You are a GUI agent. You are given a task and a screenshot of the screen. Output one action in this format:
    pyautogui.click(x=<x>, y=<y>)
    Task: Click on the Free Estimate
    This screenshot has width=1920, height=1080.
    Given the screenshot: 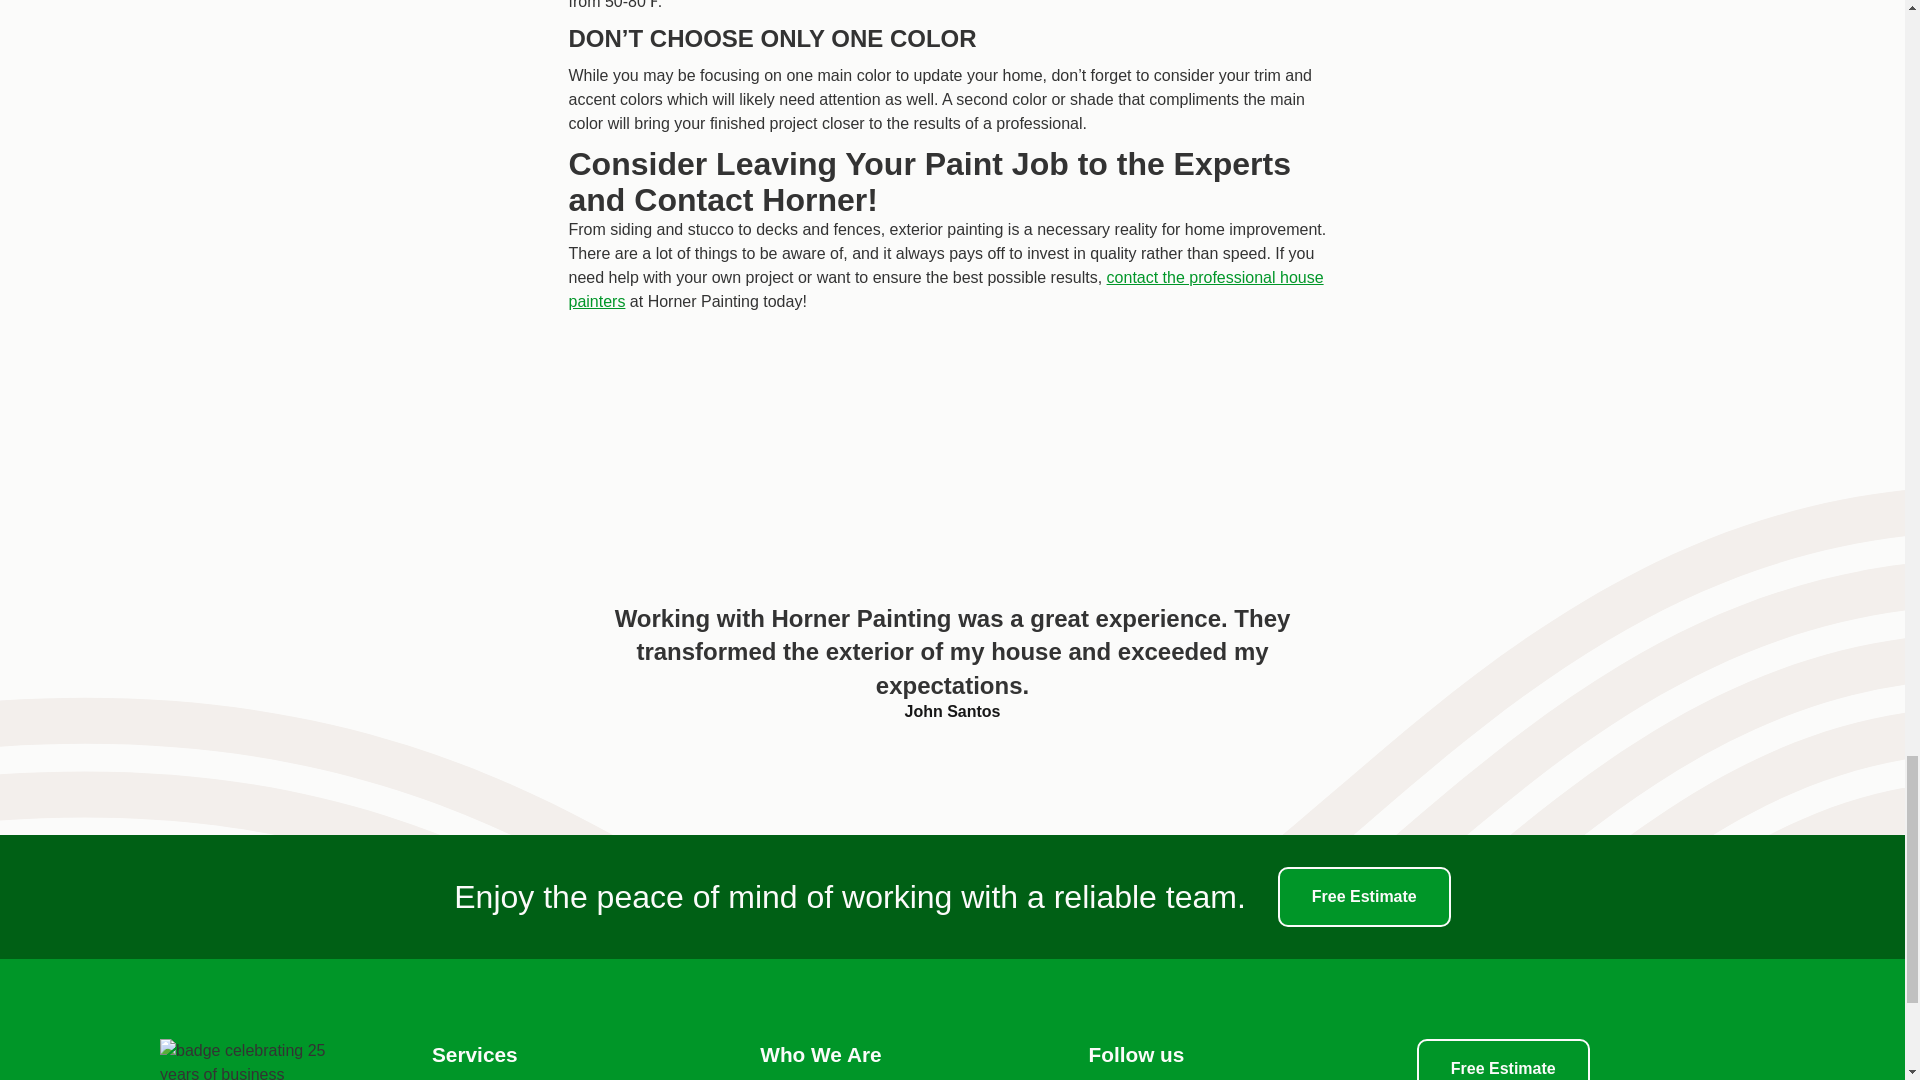 What is the action you would take?
    pyautogui.click(x=1502, y=1059)
    